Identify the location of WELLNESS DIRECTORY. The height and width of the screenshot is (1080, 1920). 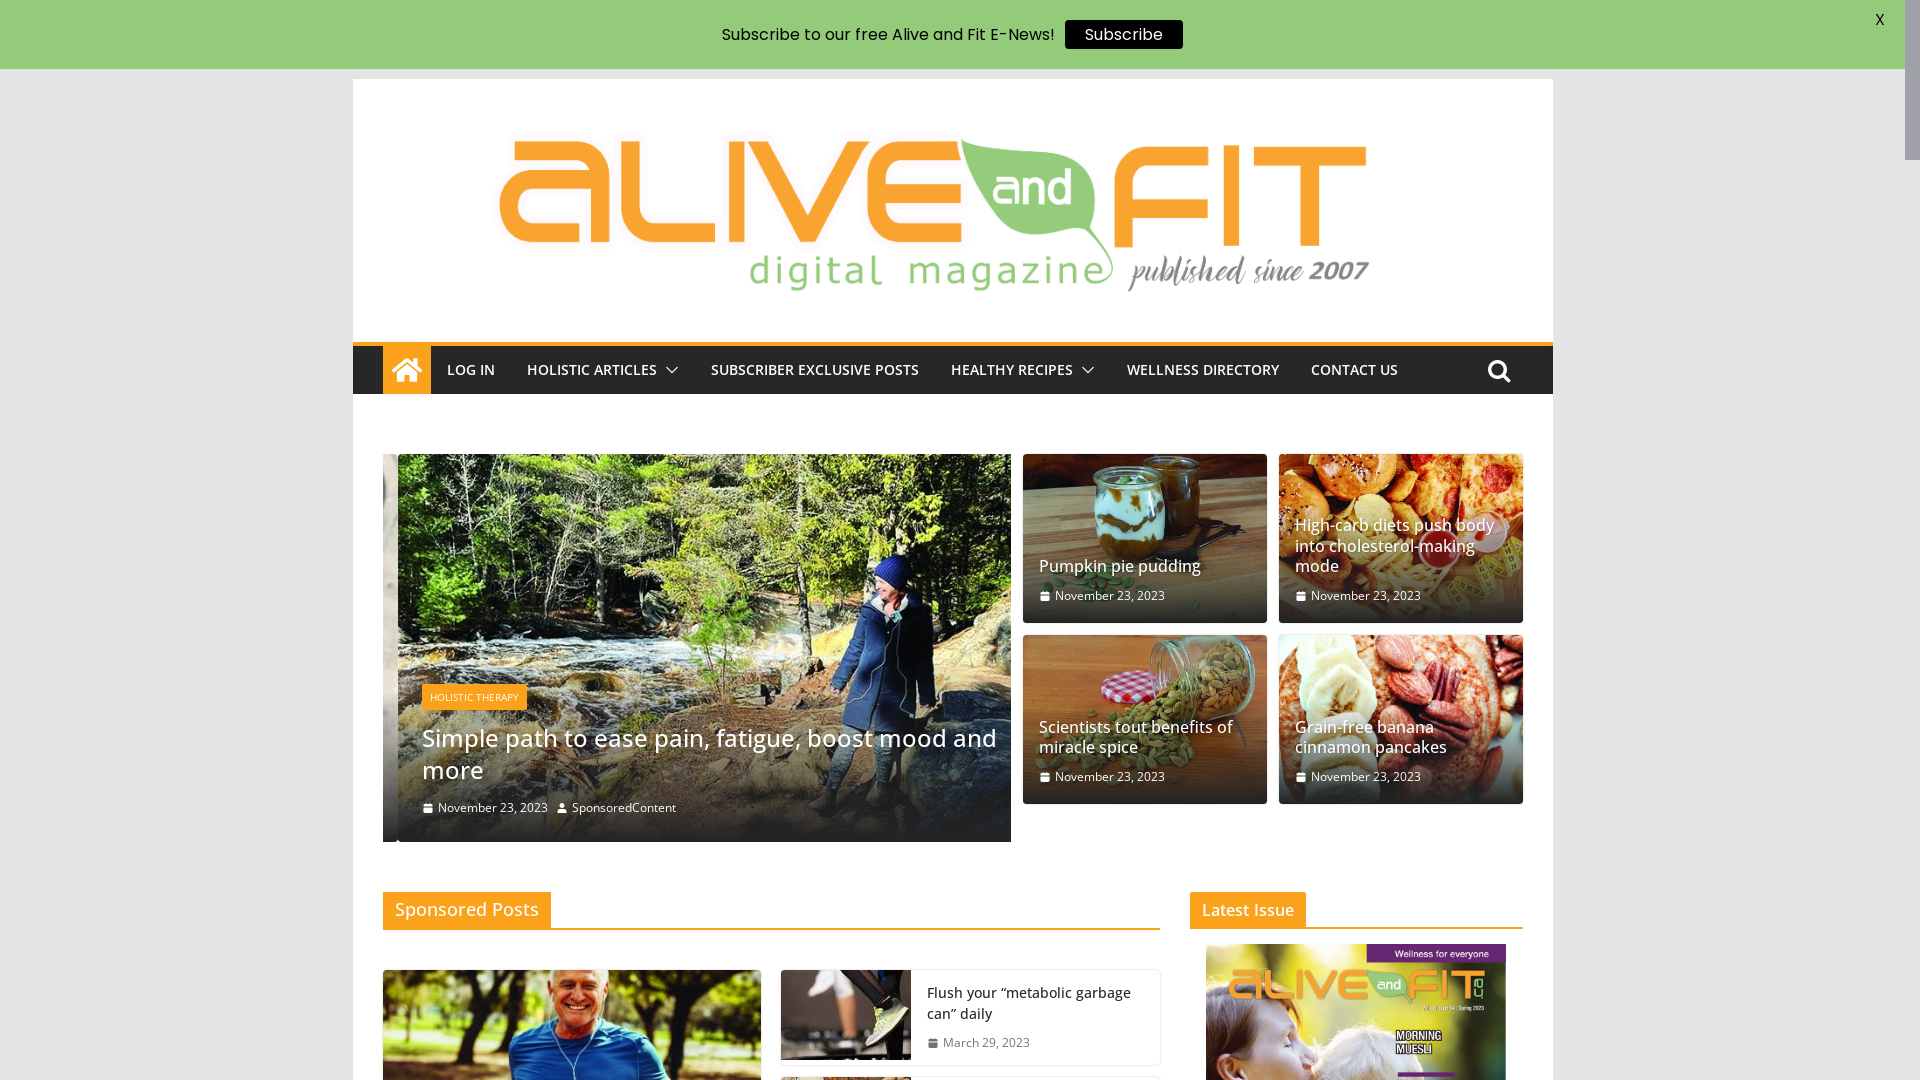
(1202, 370).